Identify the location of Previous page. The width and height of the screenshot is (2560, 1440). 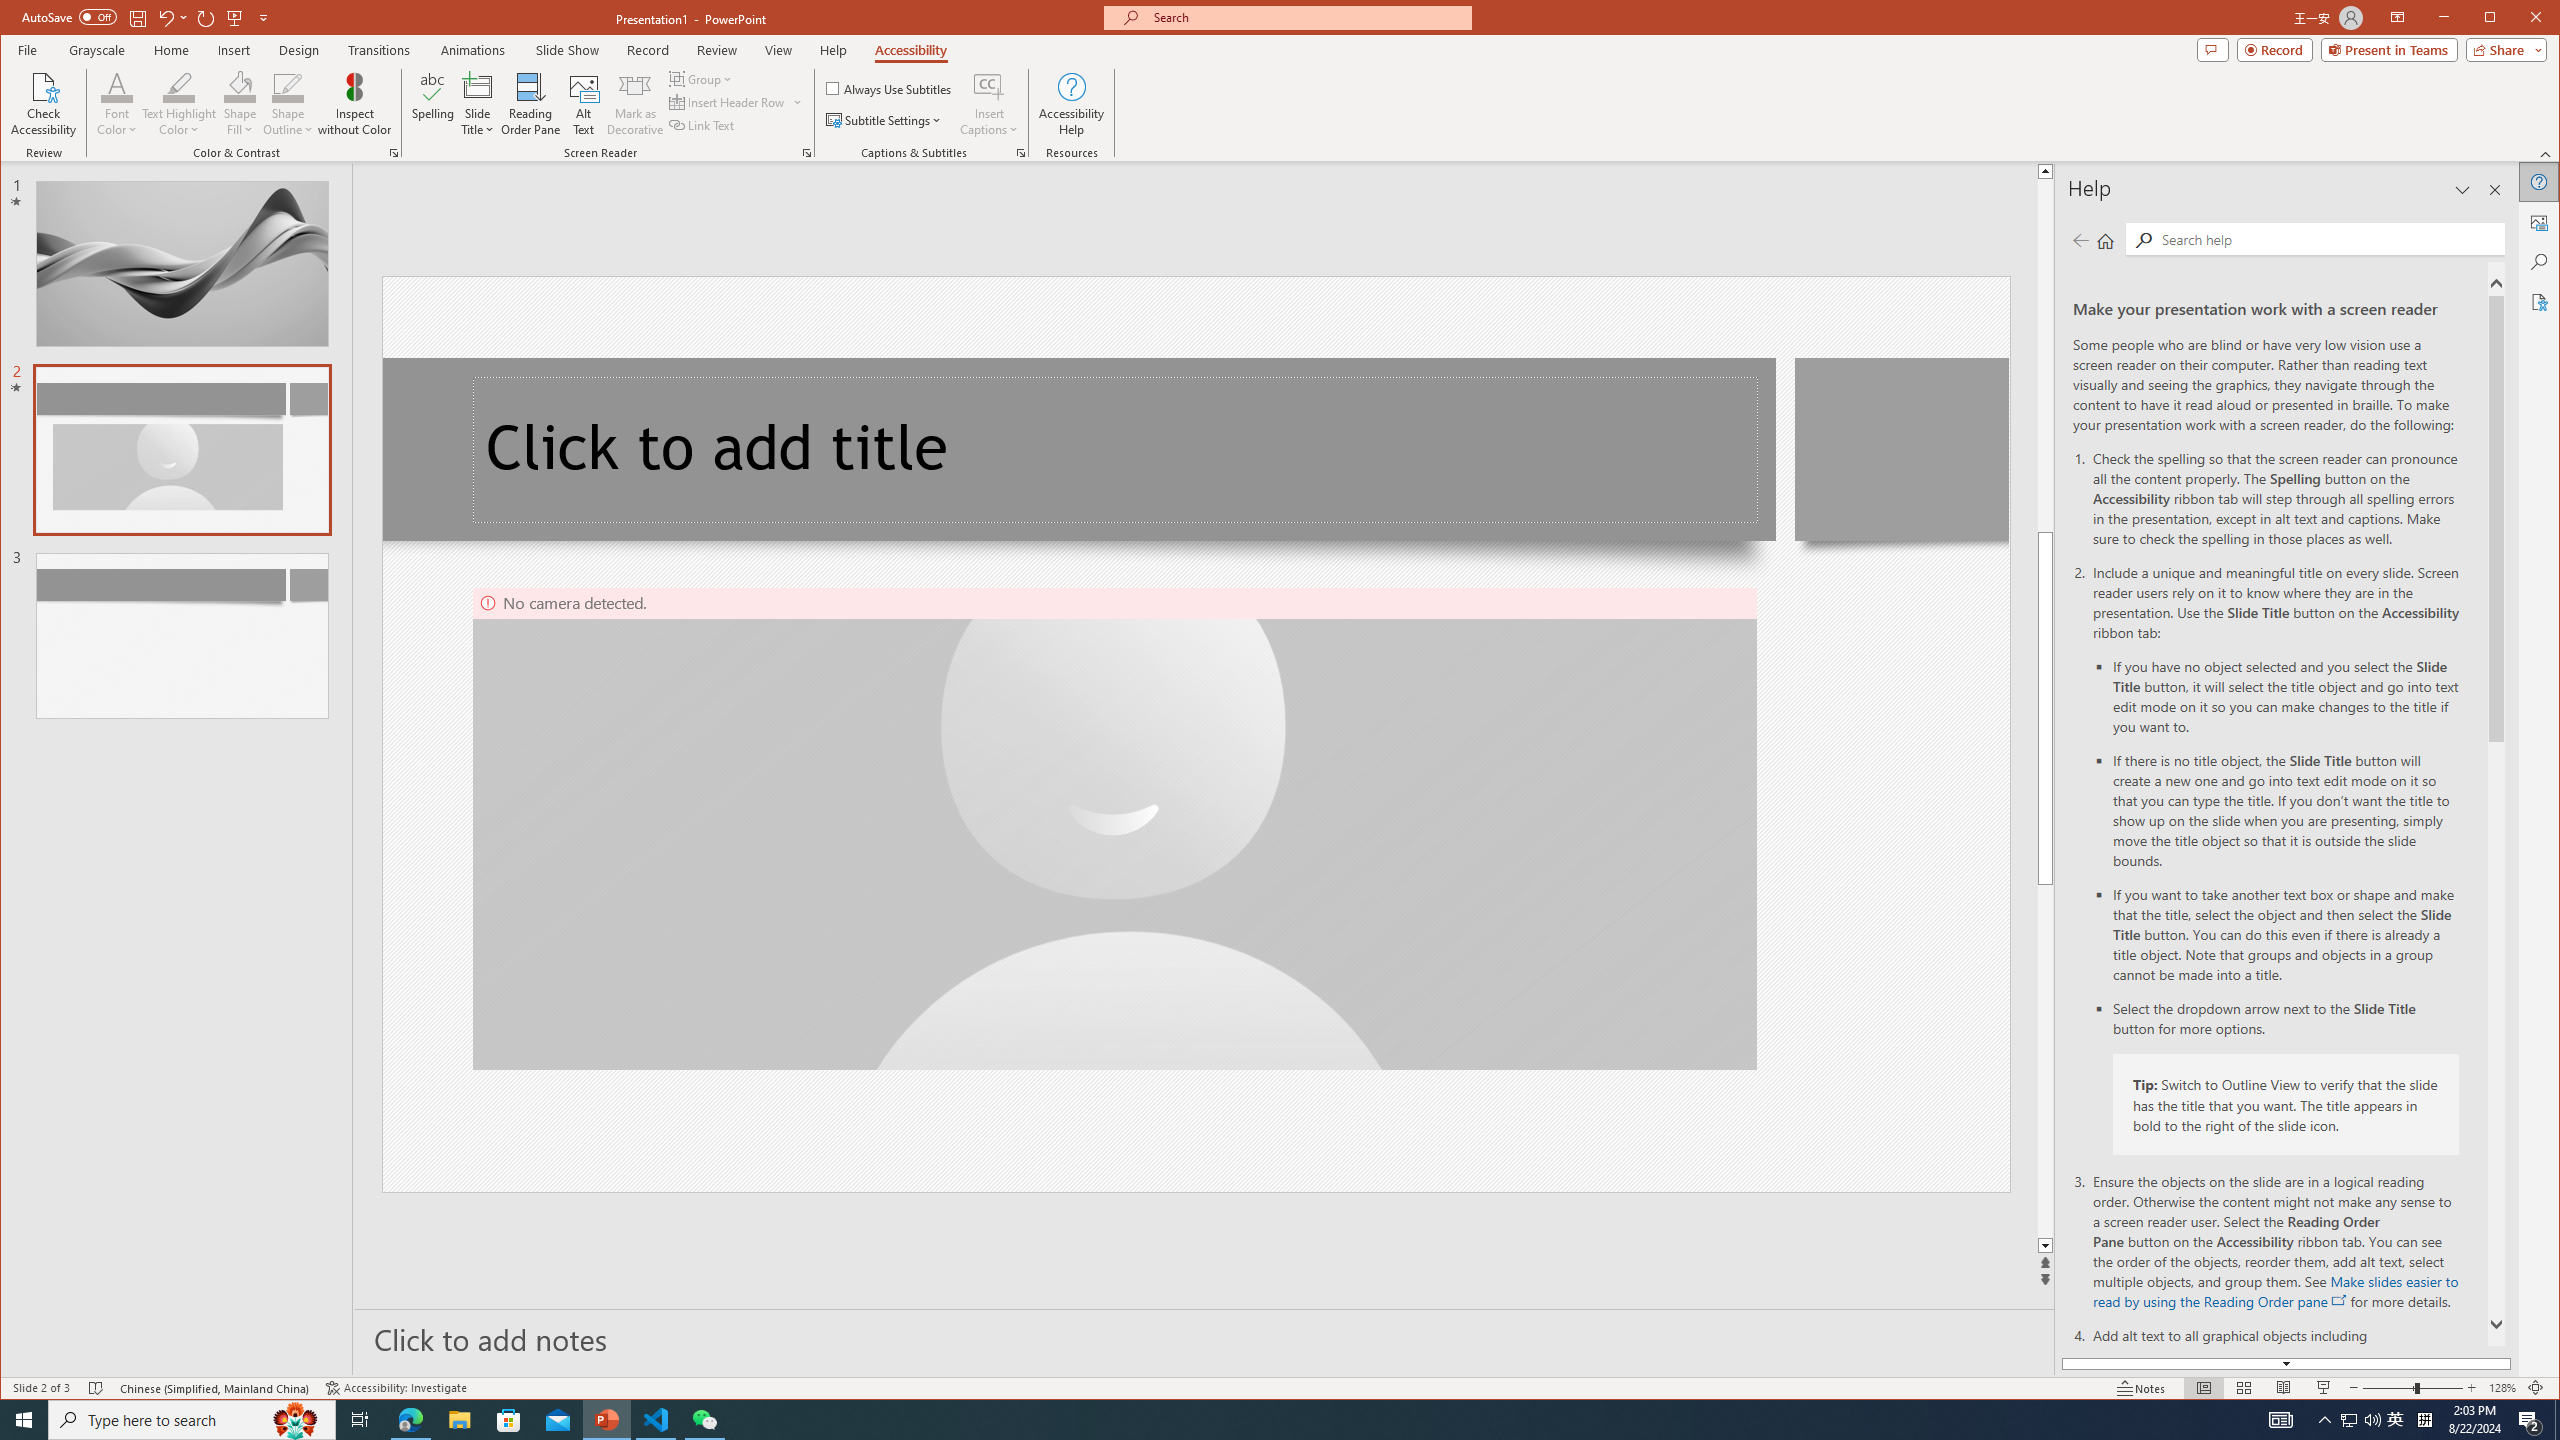
(2081, 240).